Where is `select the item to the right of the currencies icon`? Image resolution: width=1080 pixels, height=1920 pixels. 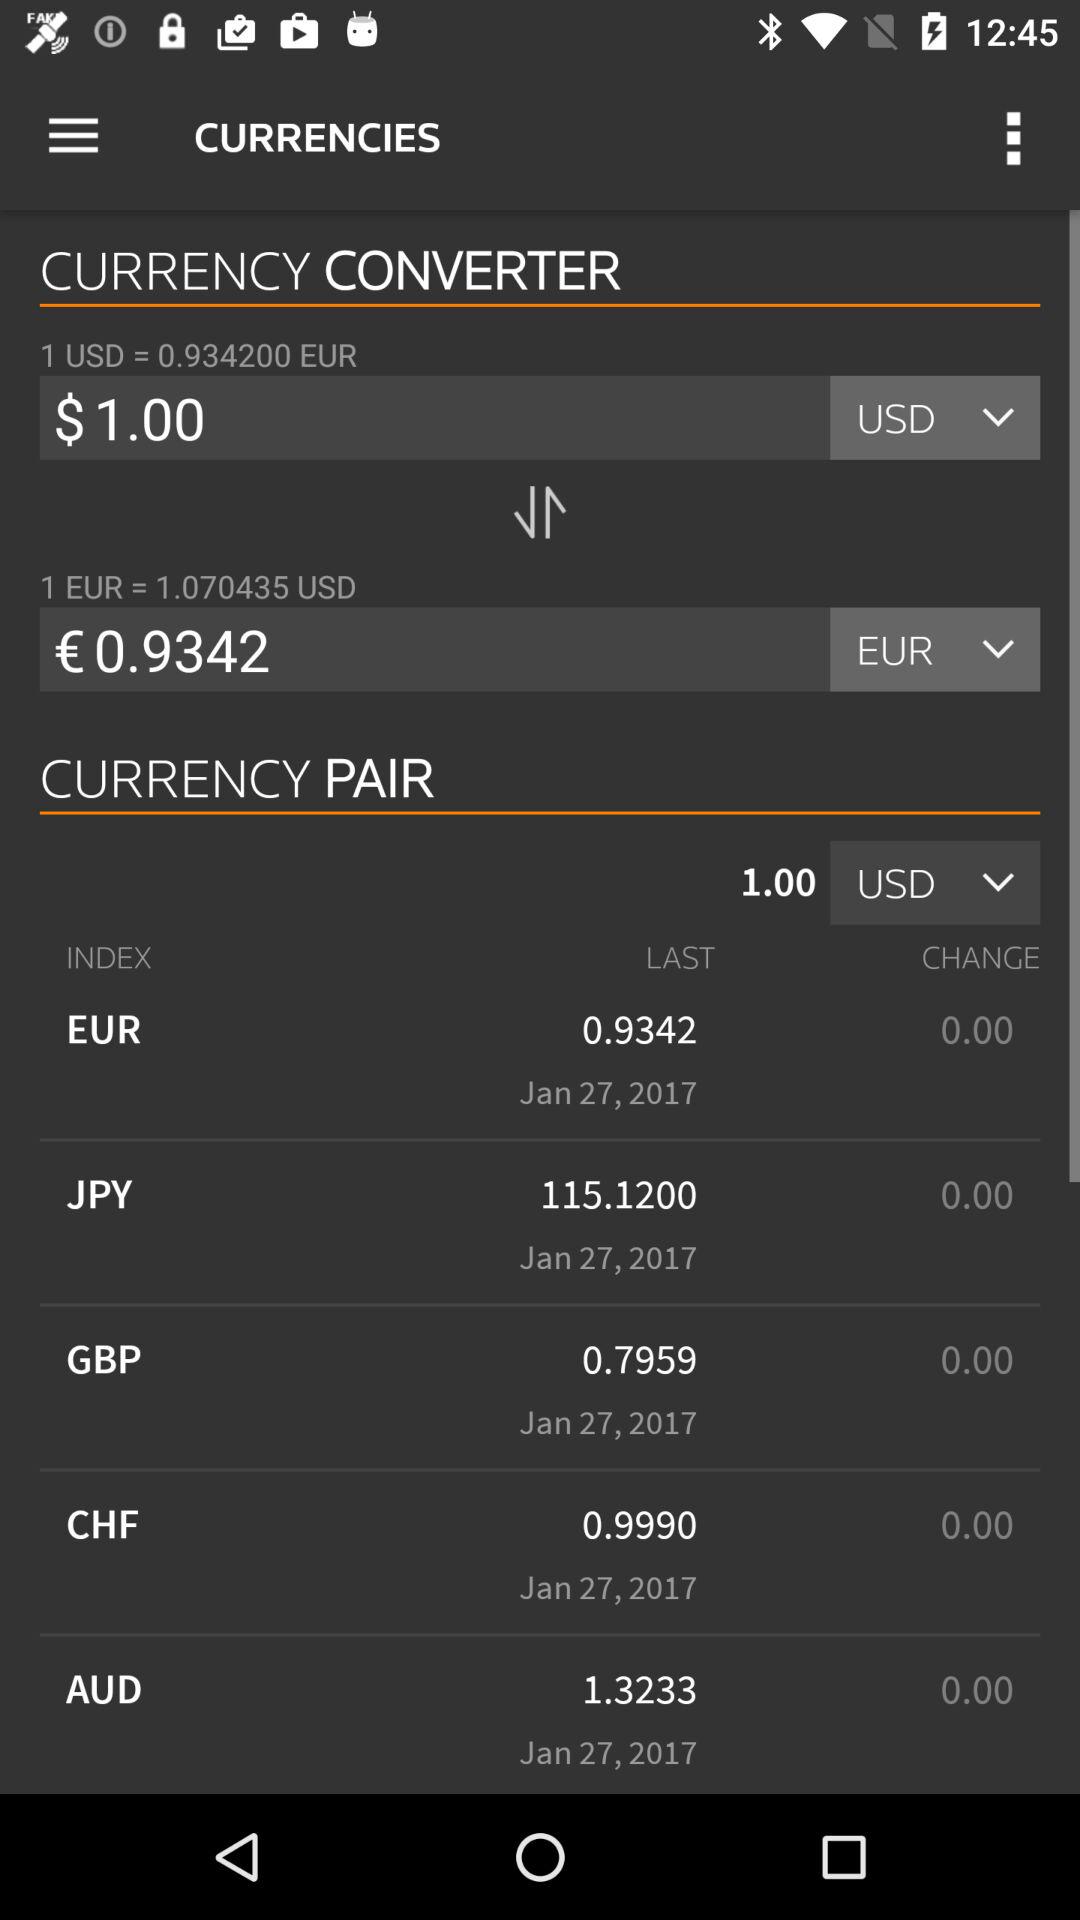 select the item to the right of the currencies icon is located at coordinates (1016, 136).